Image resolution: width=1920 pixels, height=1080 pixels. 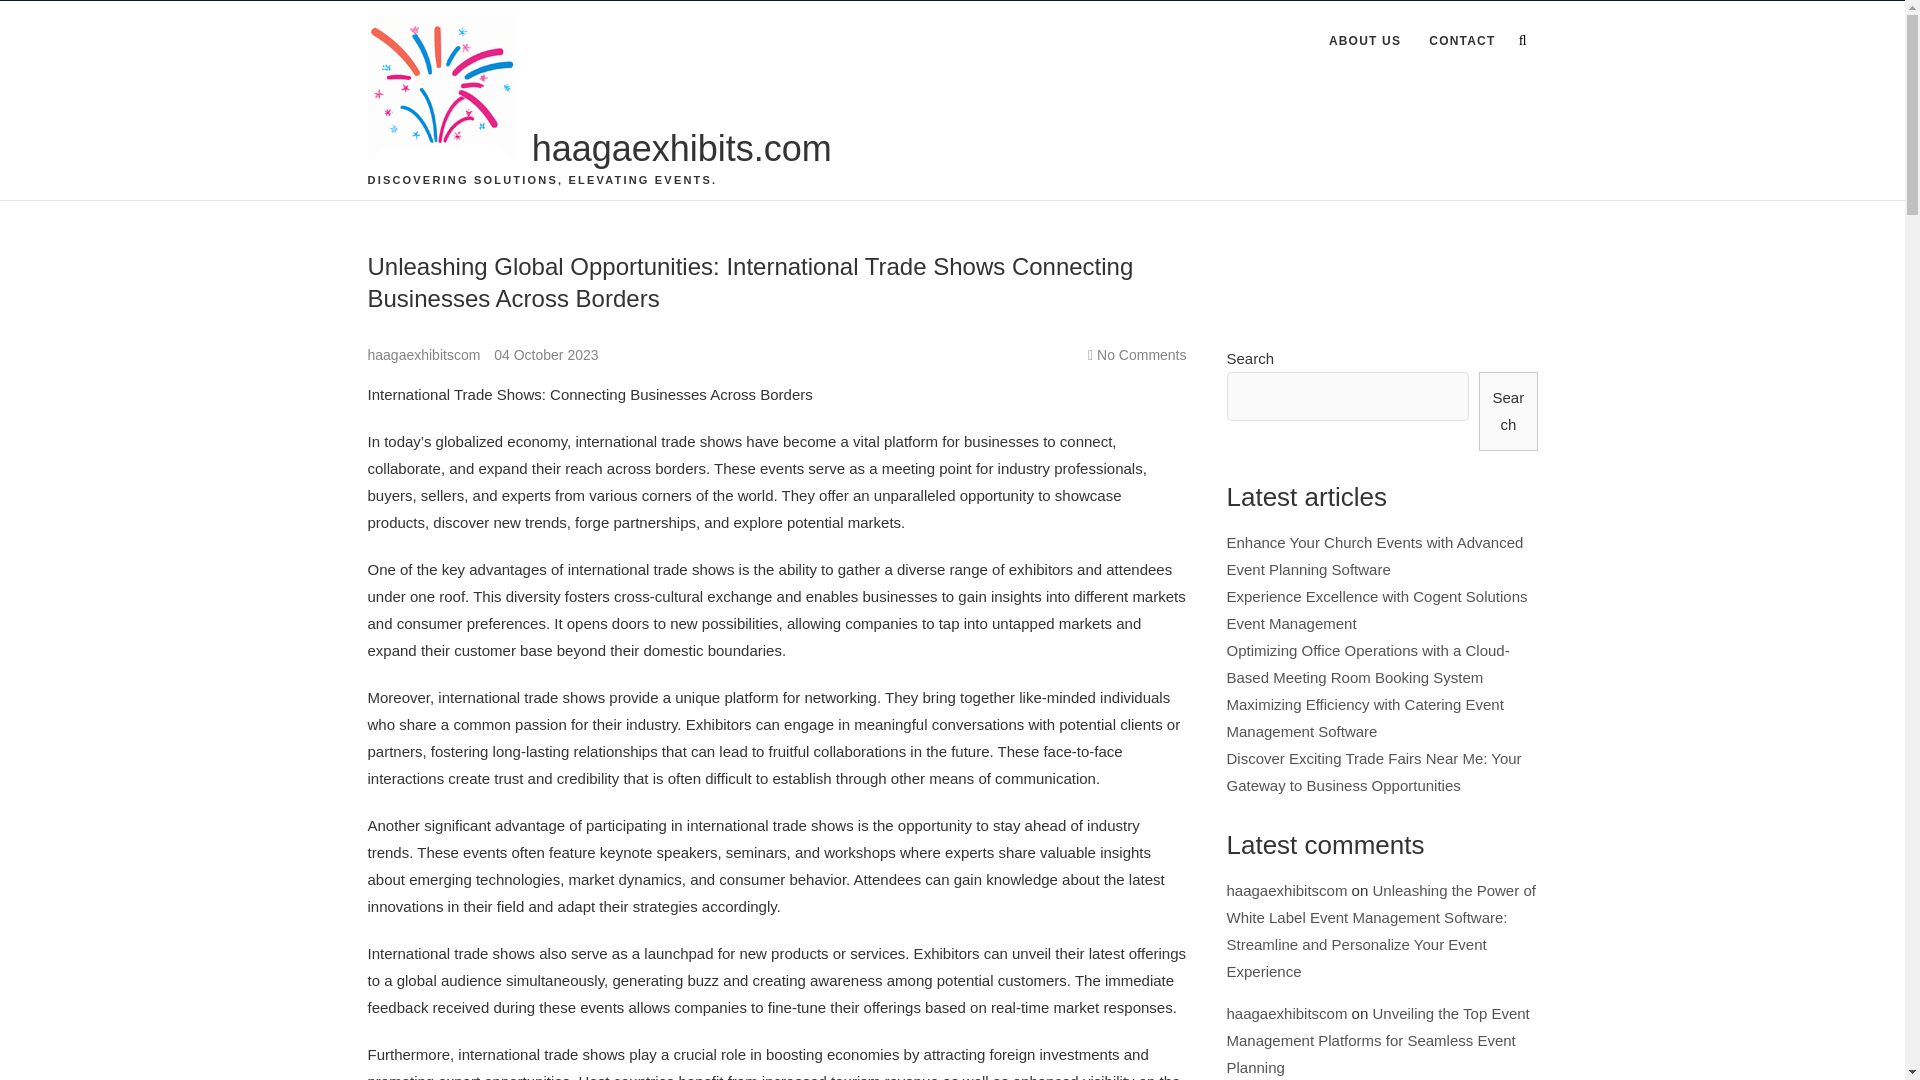 I want to click on 04 October 2023, so click(x=545, y=354).